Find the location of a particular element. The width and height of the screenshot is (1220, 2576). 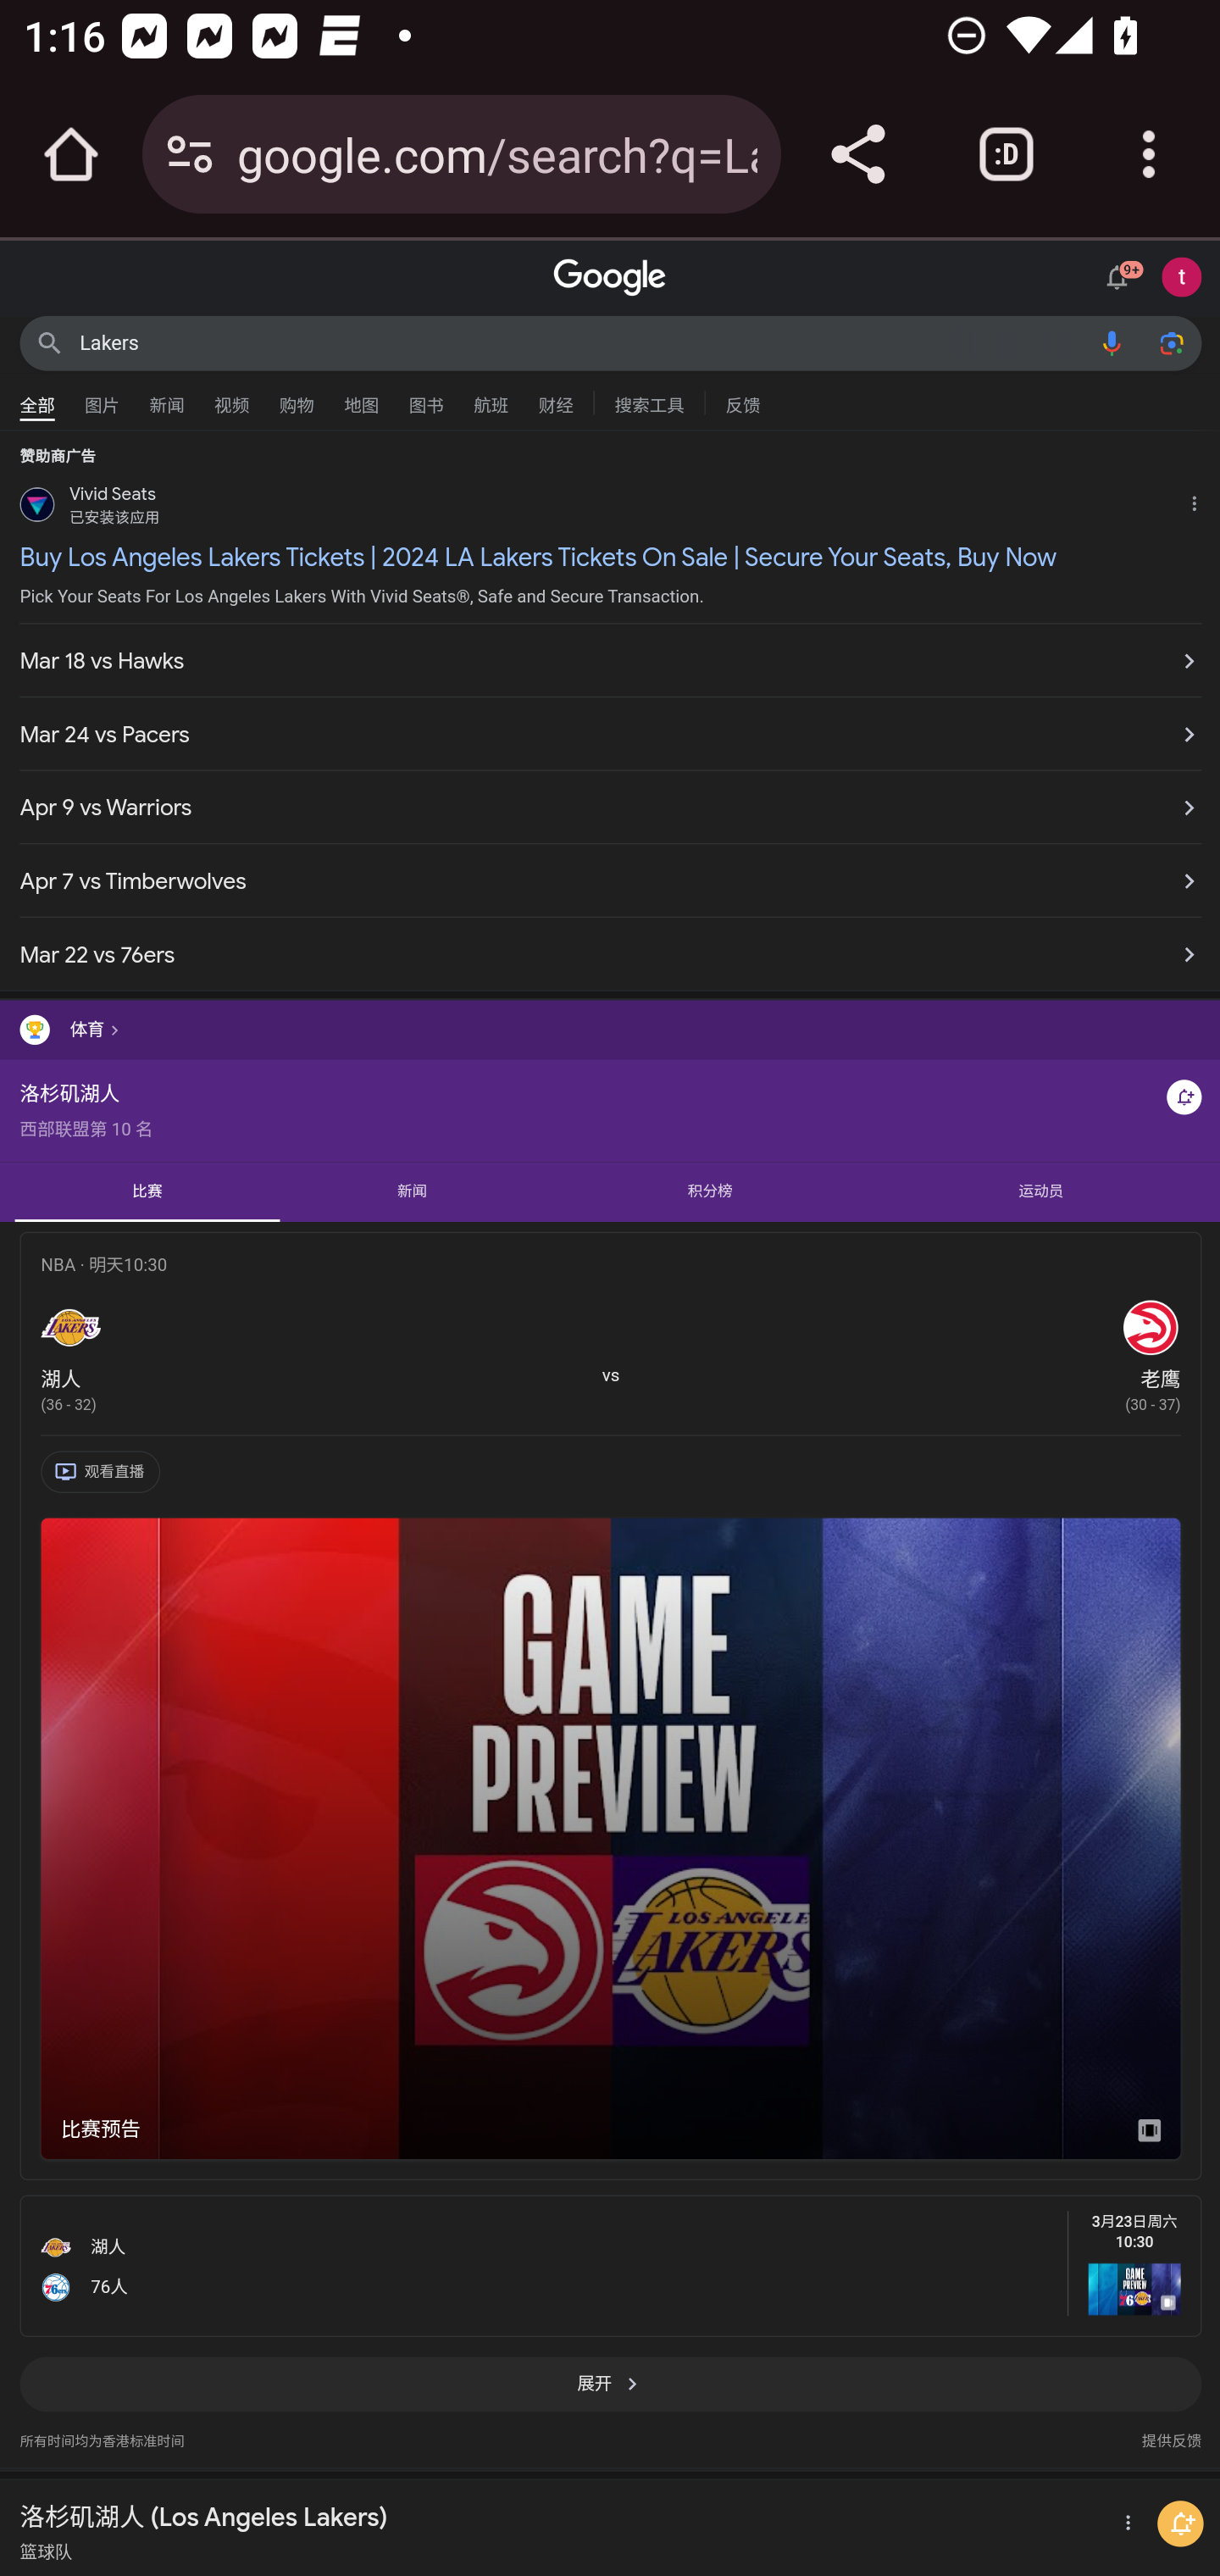

Customize and control Google Chrome is located at coordinates (1149, 154).